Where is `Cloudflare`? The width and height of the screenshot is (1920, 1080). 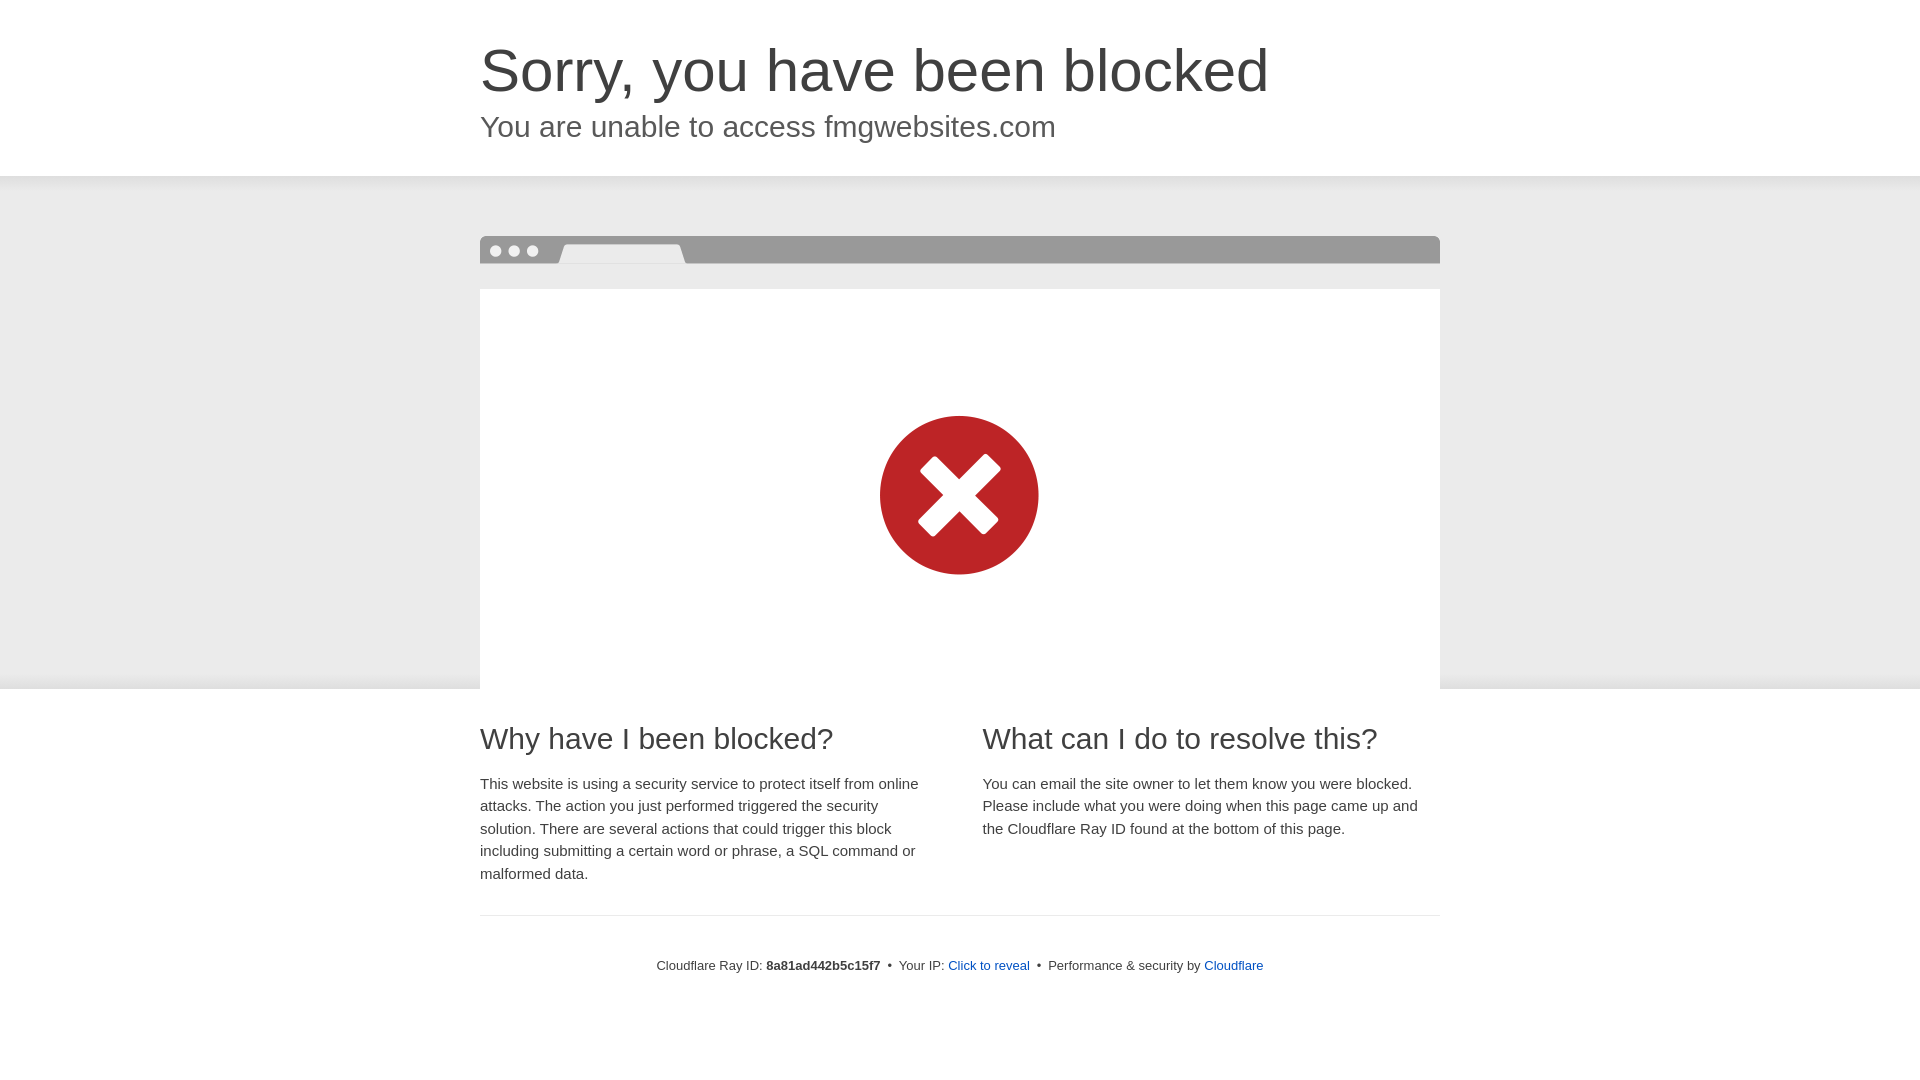 Cloudflare is located at coordinates (1233, 965).